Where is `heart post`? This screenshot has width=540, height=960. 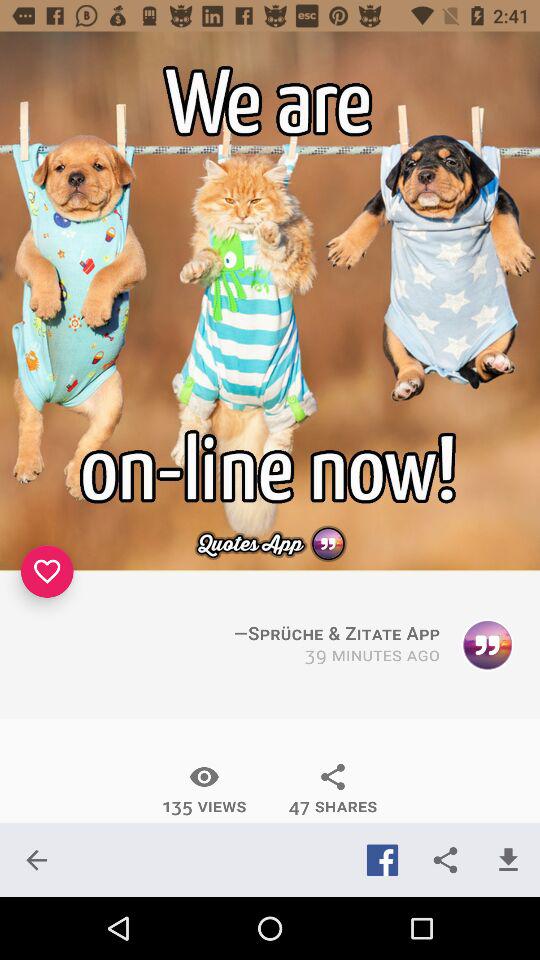
heart post is located at coordinates (47, 571).